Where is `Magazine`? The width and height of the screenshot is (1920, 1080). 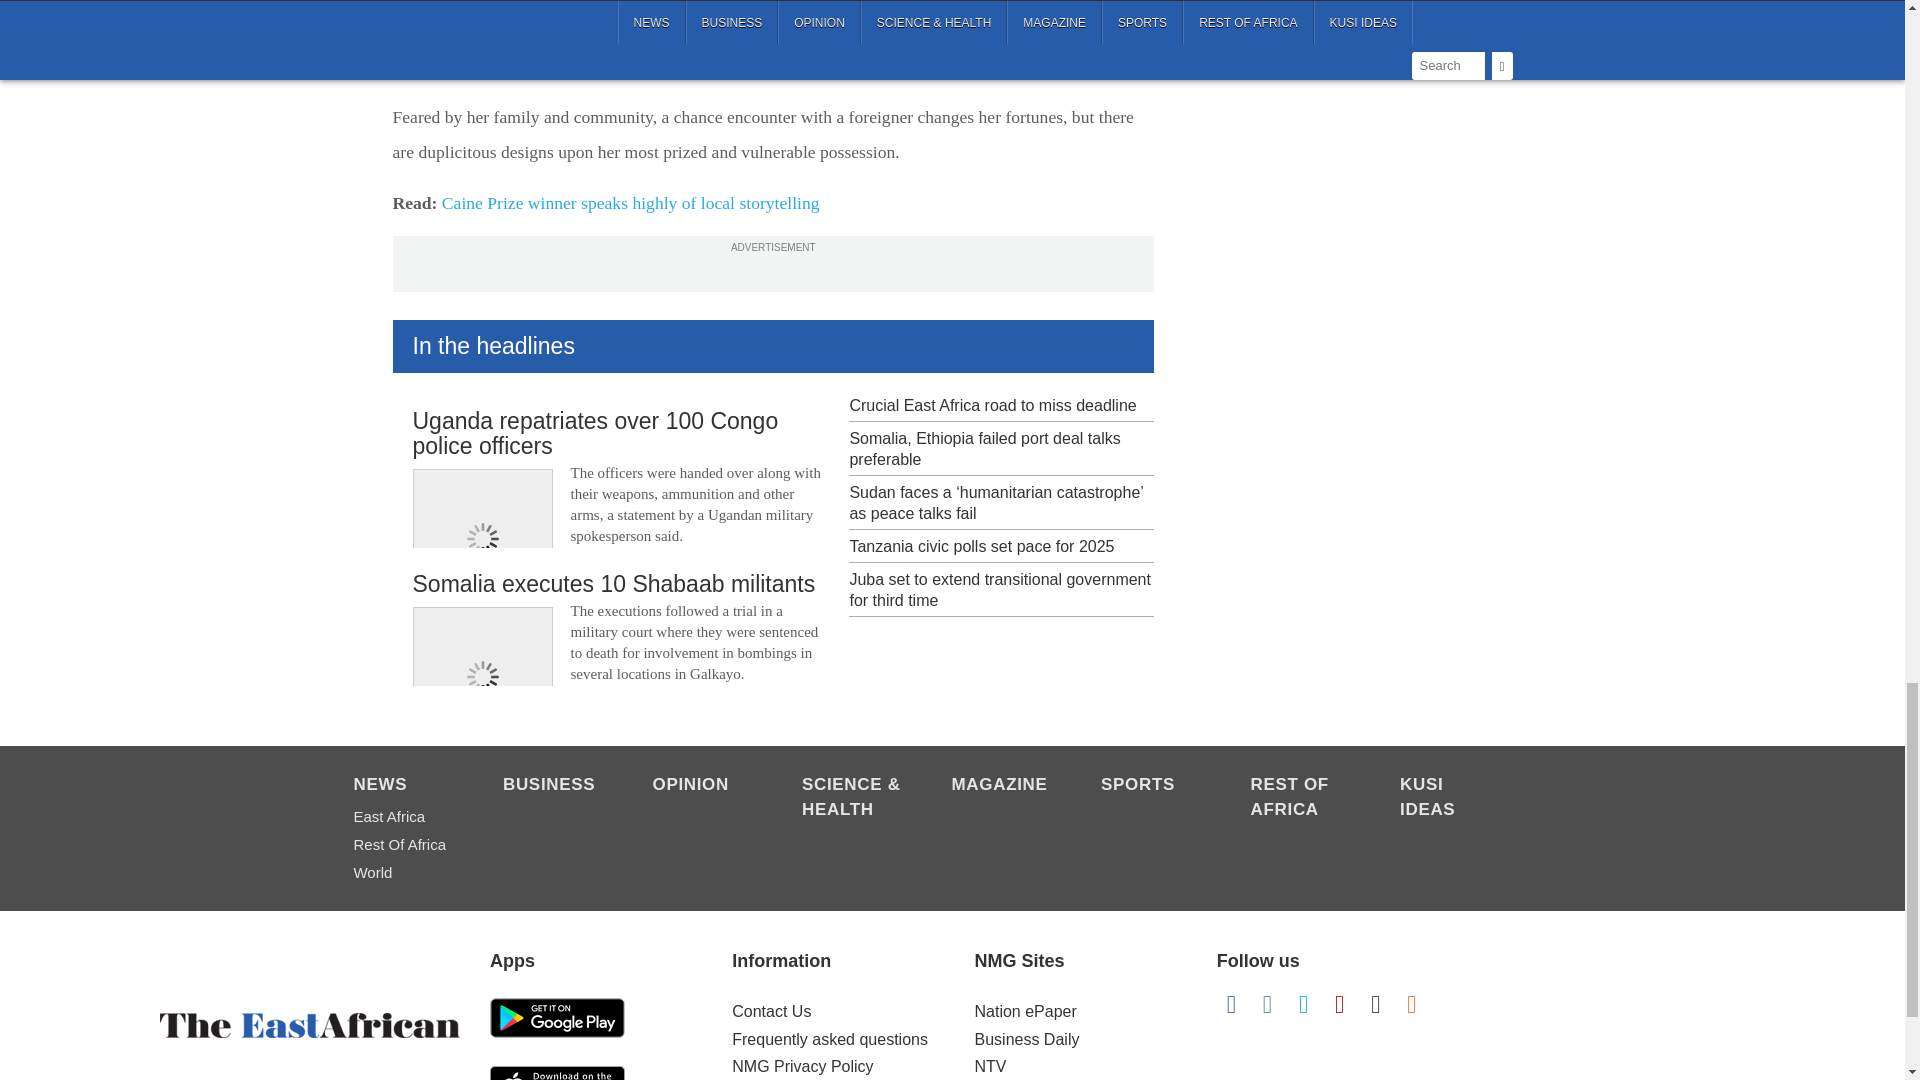 Magazine is located at coordinates (1003, 786).